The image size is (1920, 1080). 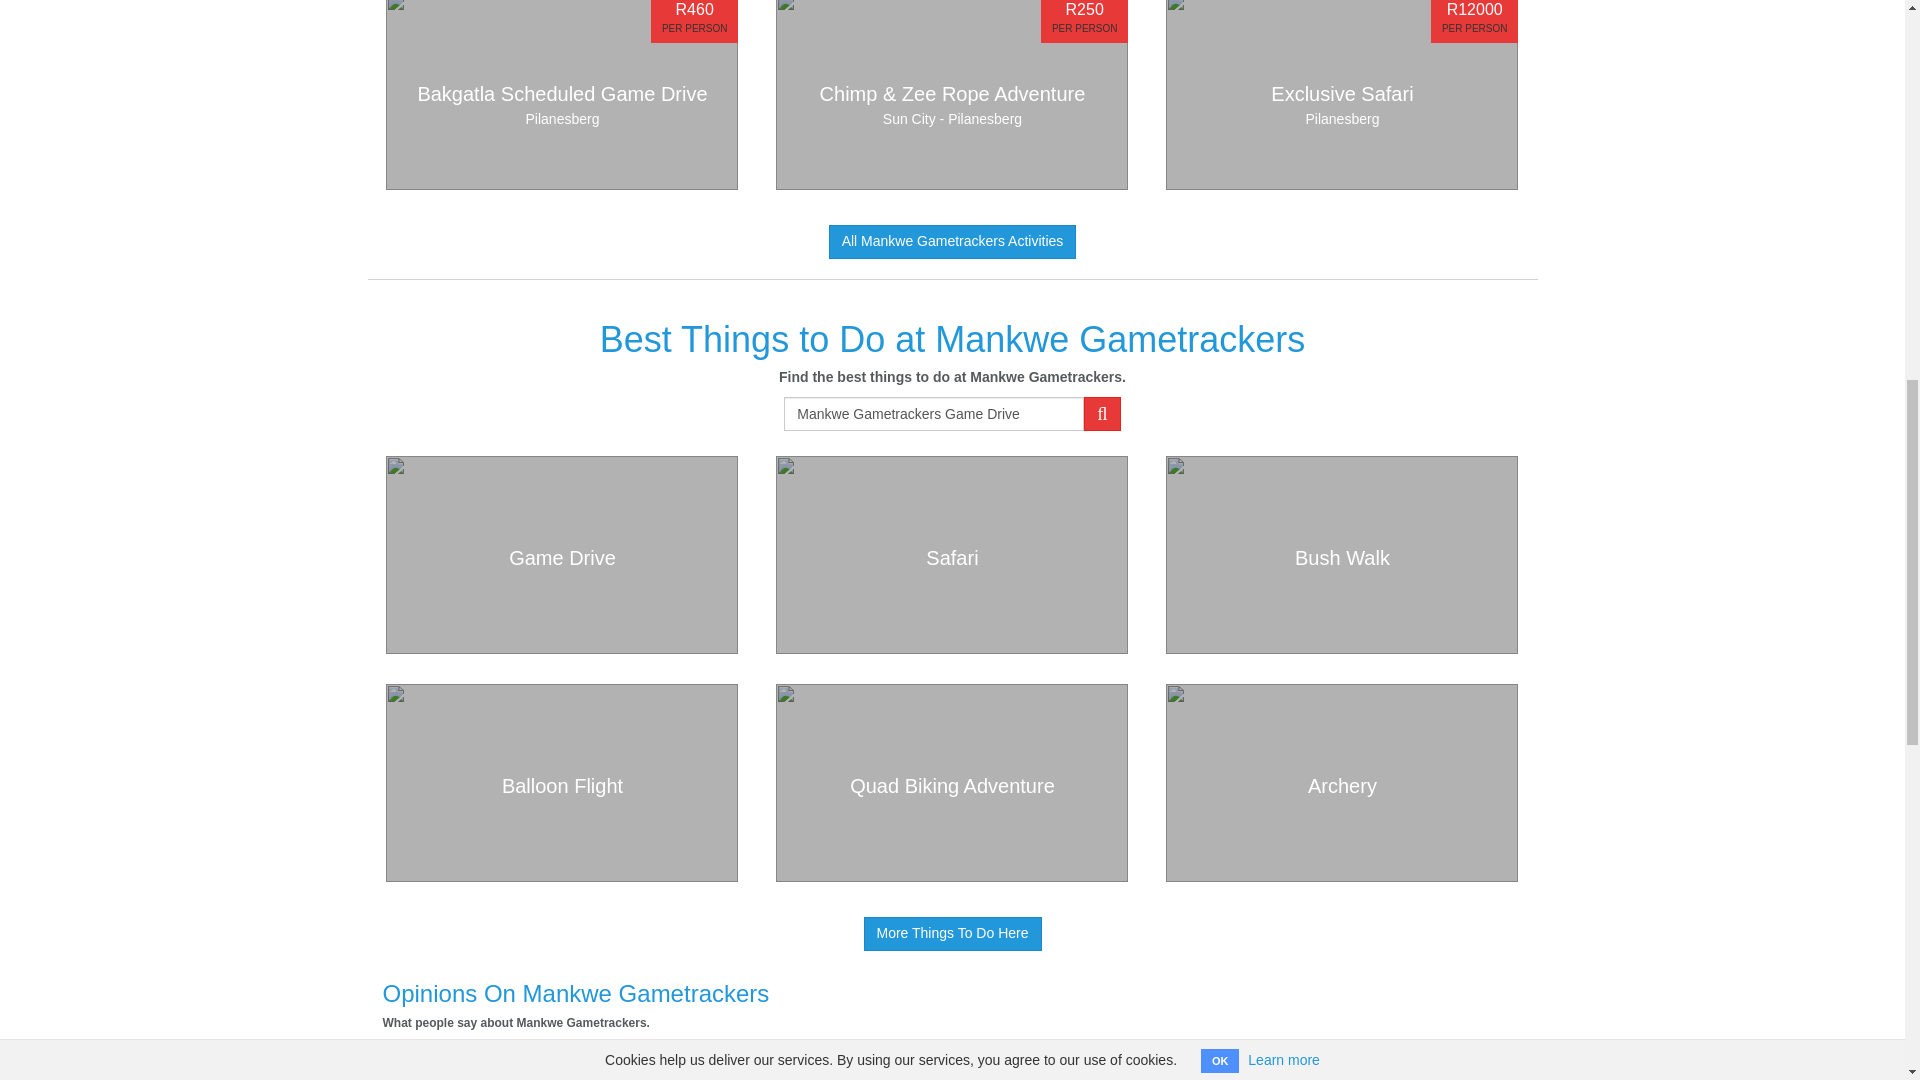 What do you see at coordinates (953, 242) in the screenshot?
I see `Archery` at bounding box center [953, 242].